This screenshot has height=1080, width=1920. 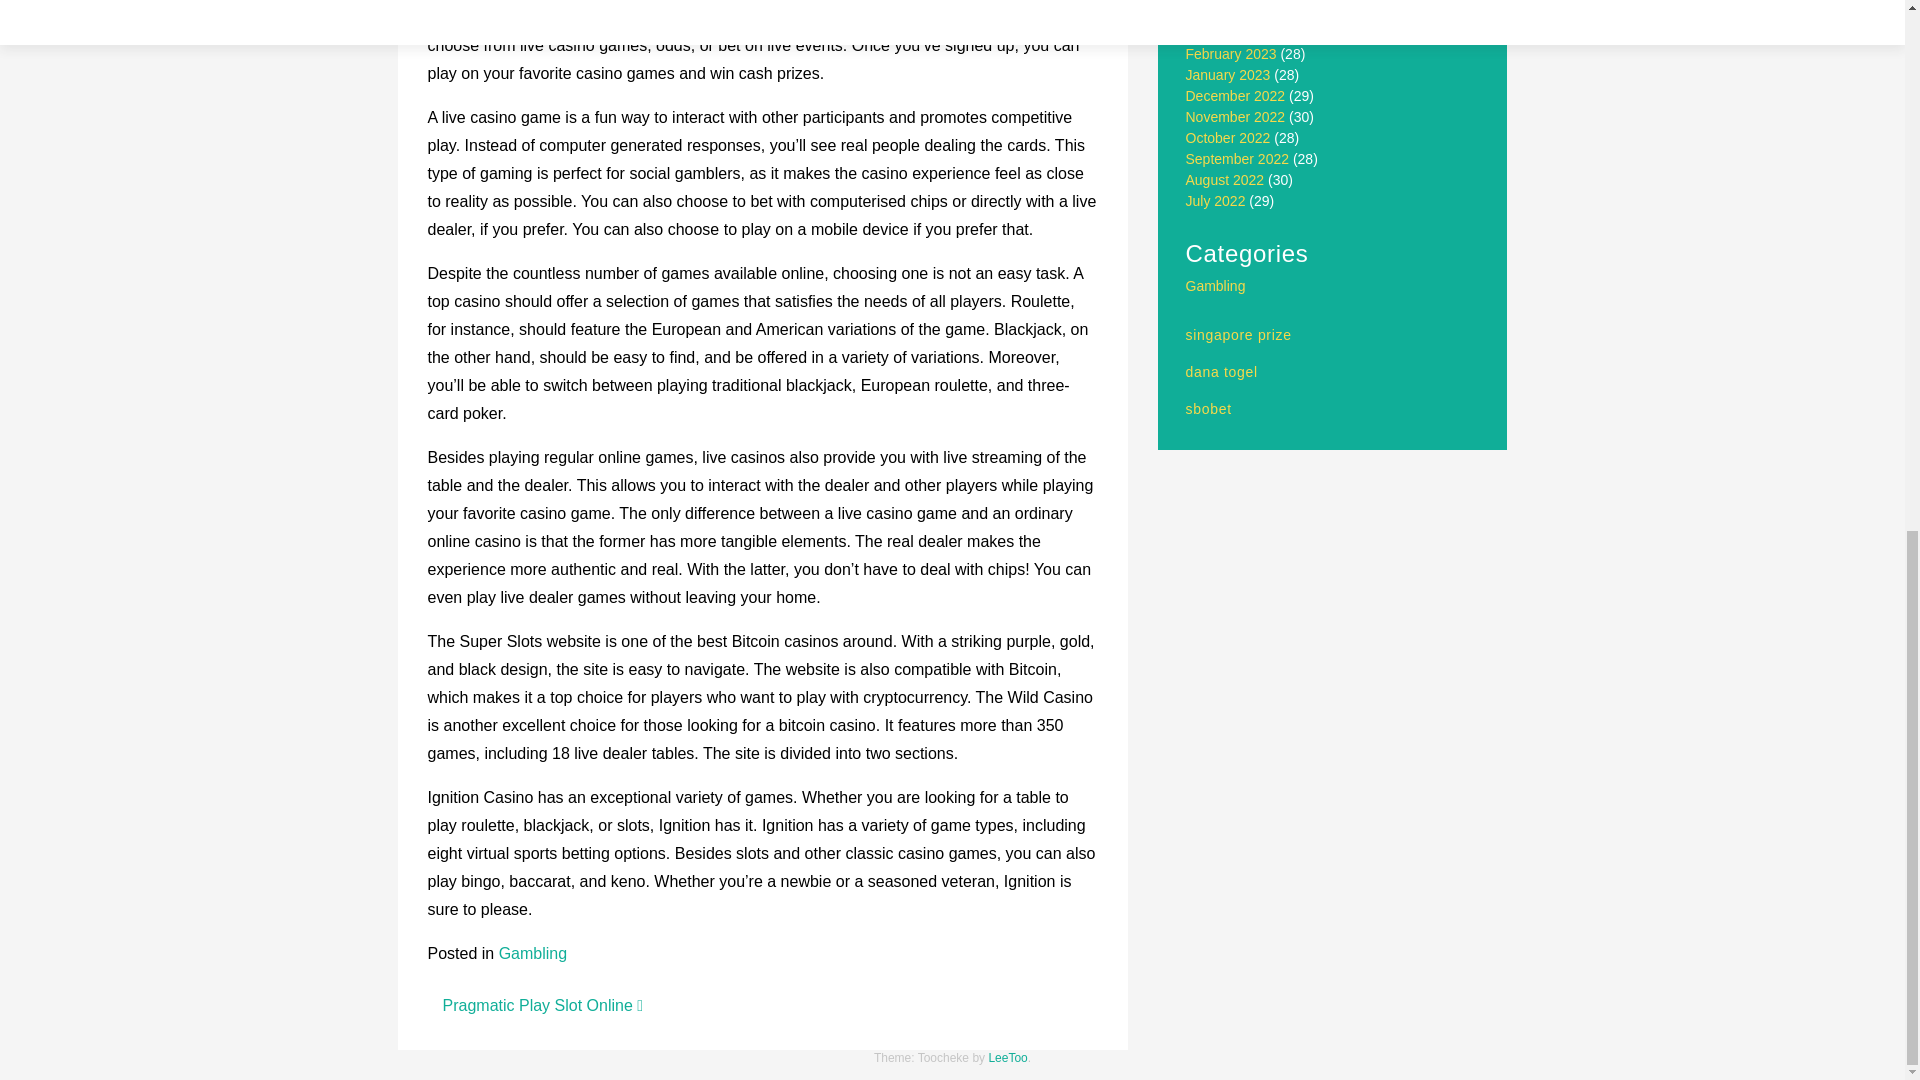 What do you see at coordinates (1218, 12) in the screenshot?
I see `April 2023` at bounding box center [1218, 12].